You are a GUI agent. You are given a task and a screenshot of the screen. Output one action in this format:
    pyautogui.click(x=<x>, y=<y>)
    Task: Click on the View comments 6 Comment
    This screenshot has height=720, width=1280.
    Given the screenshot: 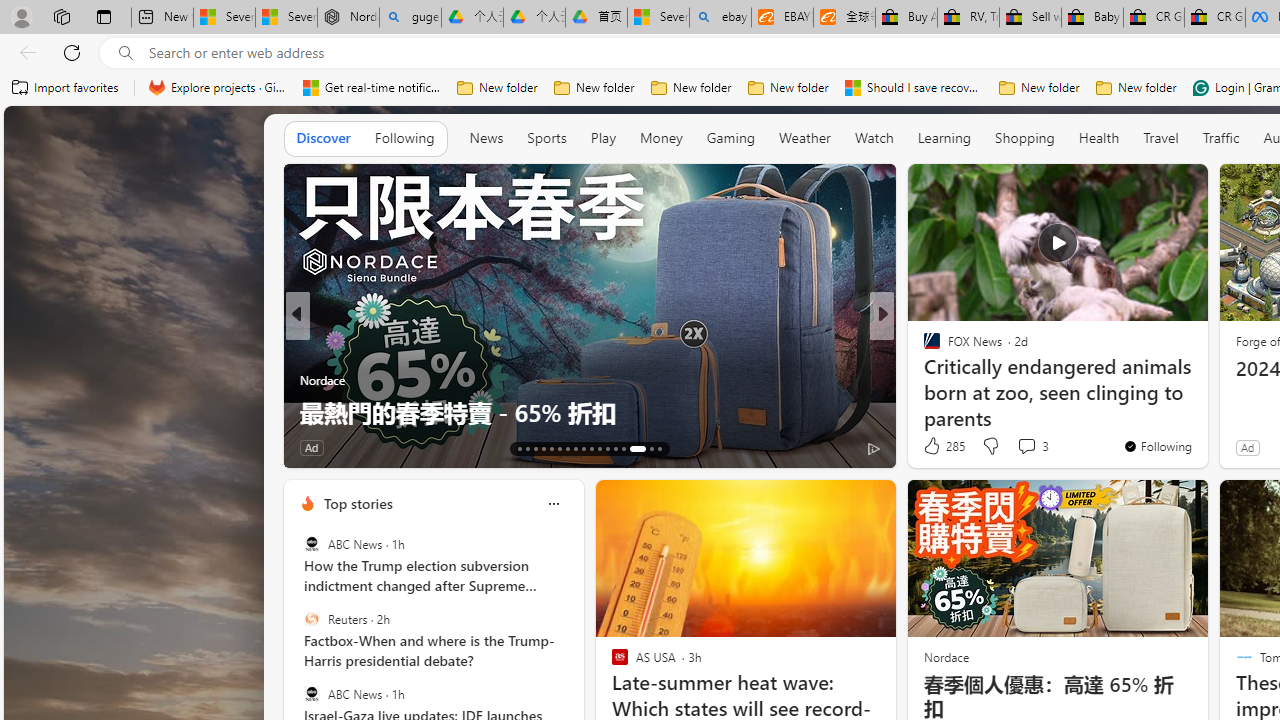 What is the action you would take?
    pyautogui.click(x=404, y=447)
    